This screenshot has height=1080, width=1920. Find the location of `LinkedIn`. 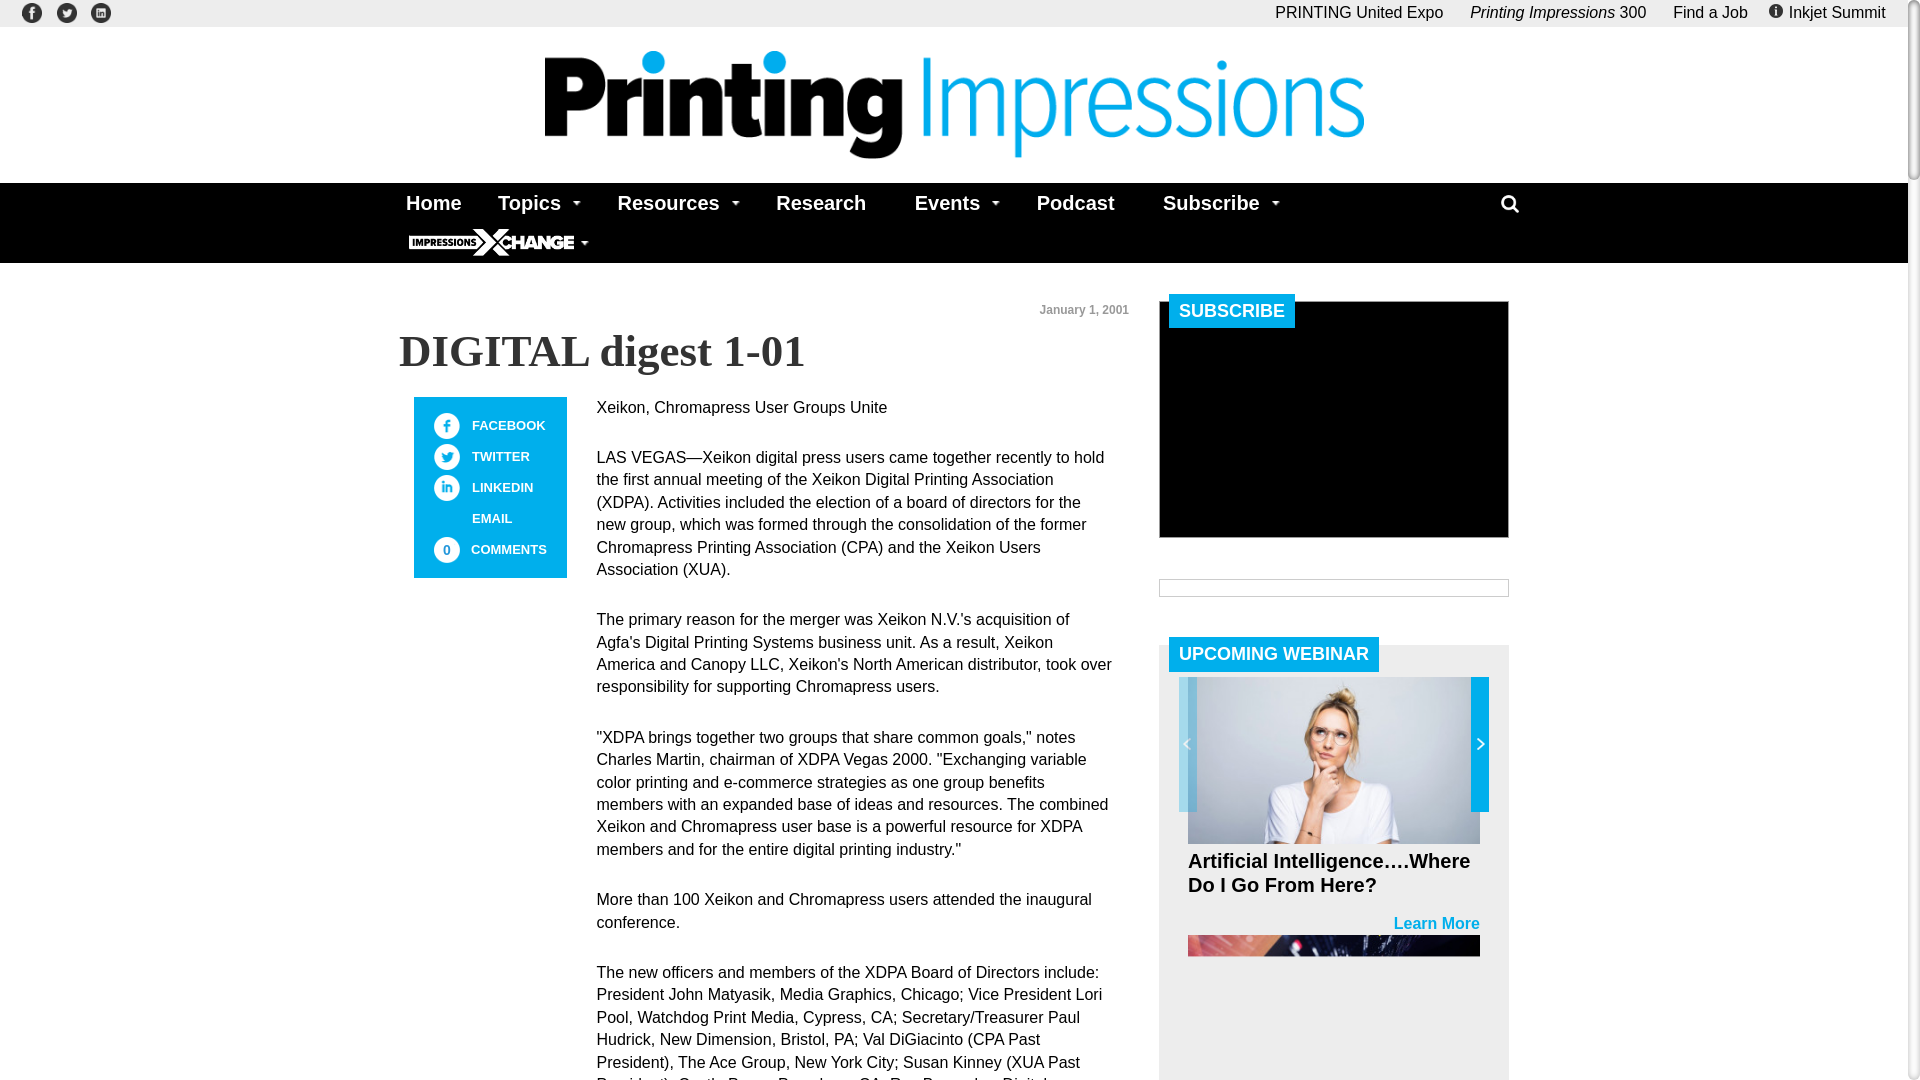

LinkedIn is located at coordinates (446, 488).